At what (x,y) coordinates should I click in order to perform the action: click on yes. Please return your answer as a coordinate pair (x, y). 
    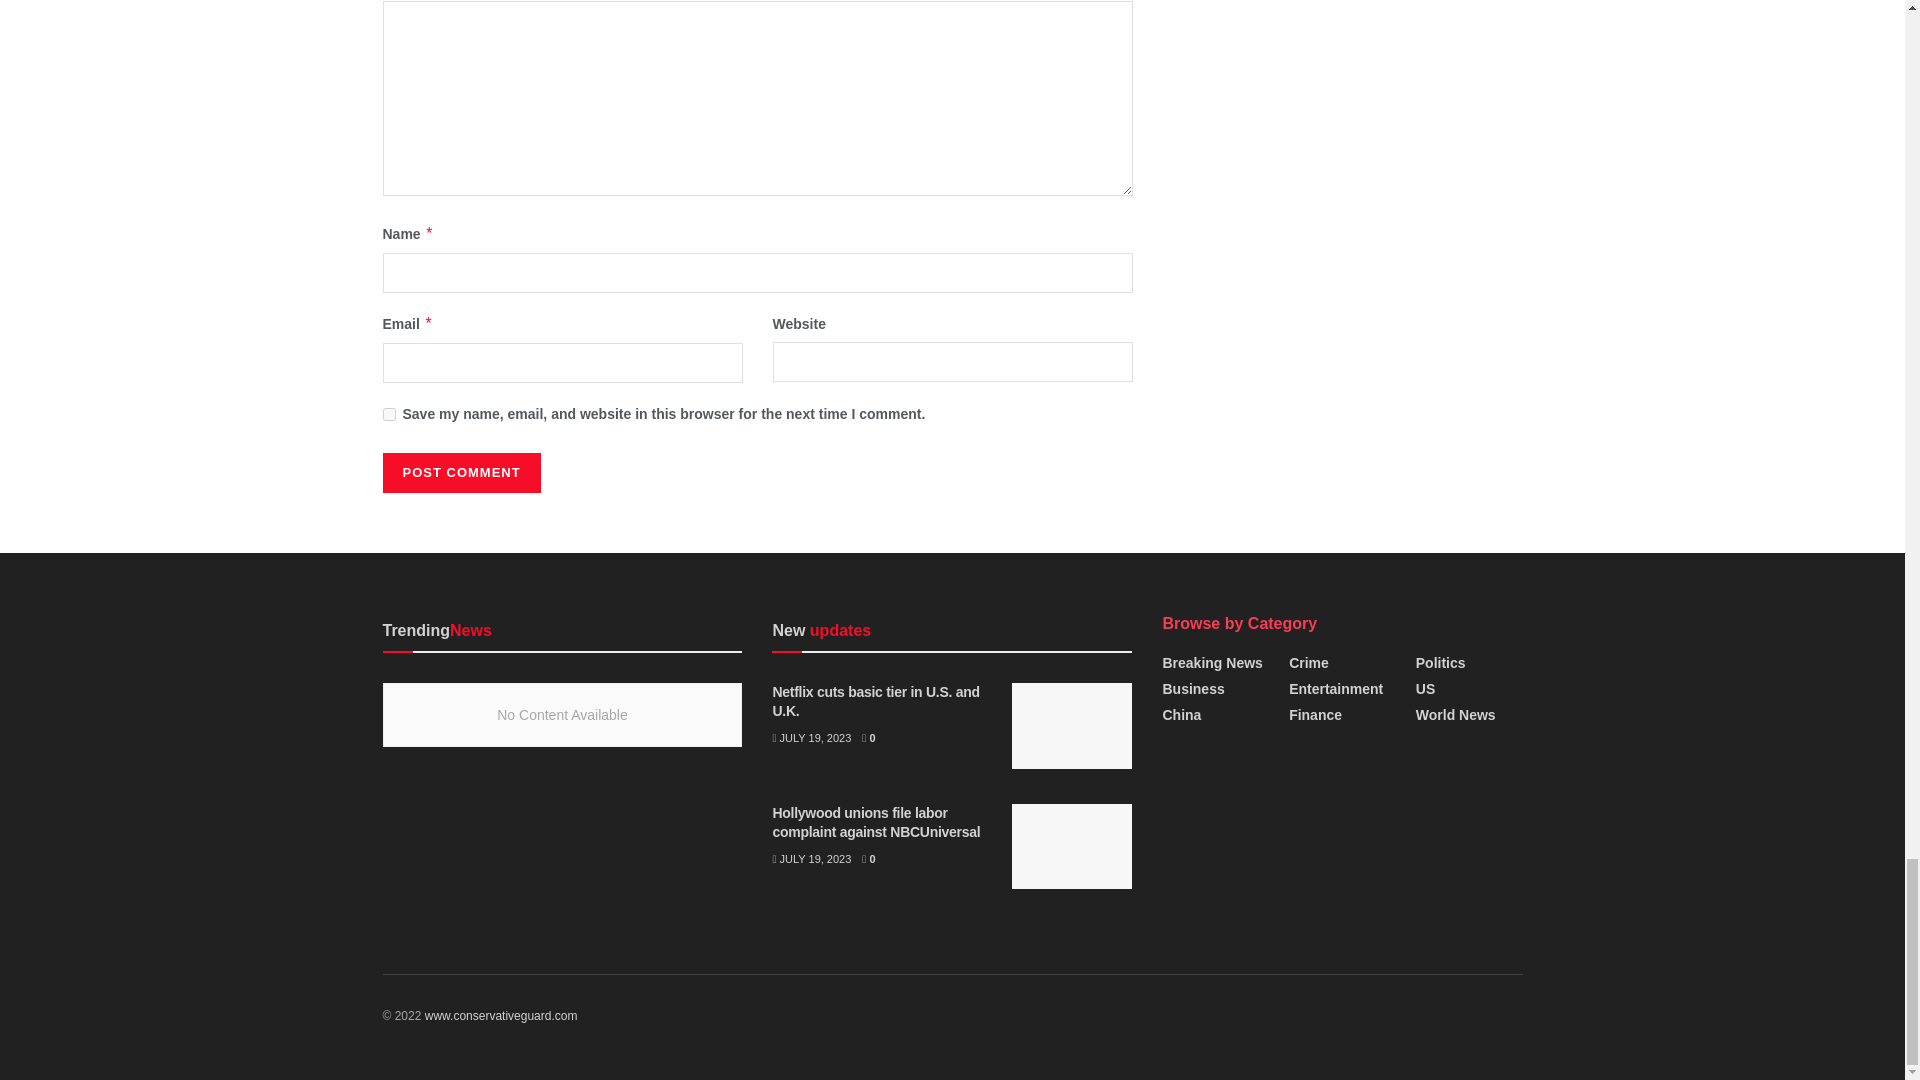
    Looking at the image, I should click on (388, 414).